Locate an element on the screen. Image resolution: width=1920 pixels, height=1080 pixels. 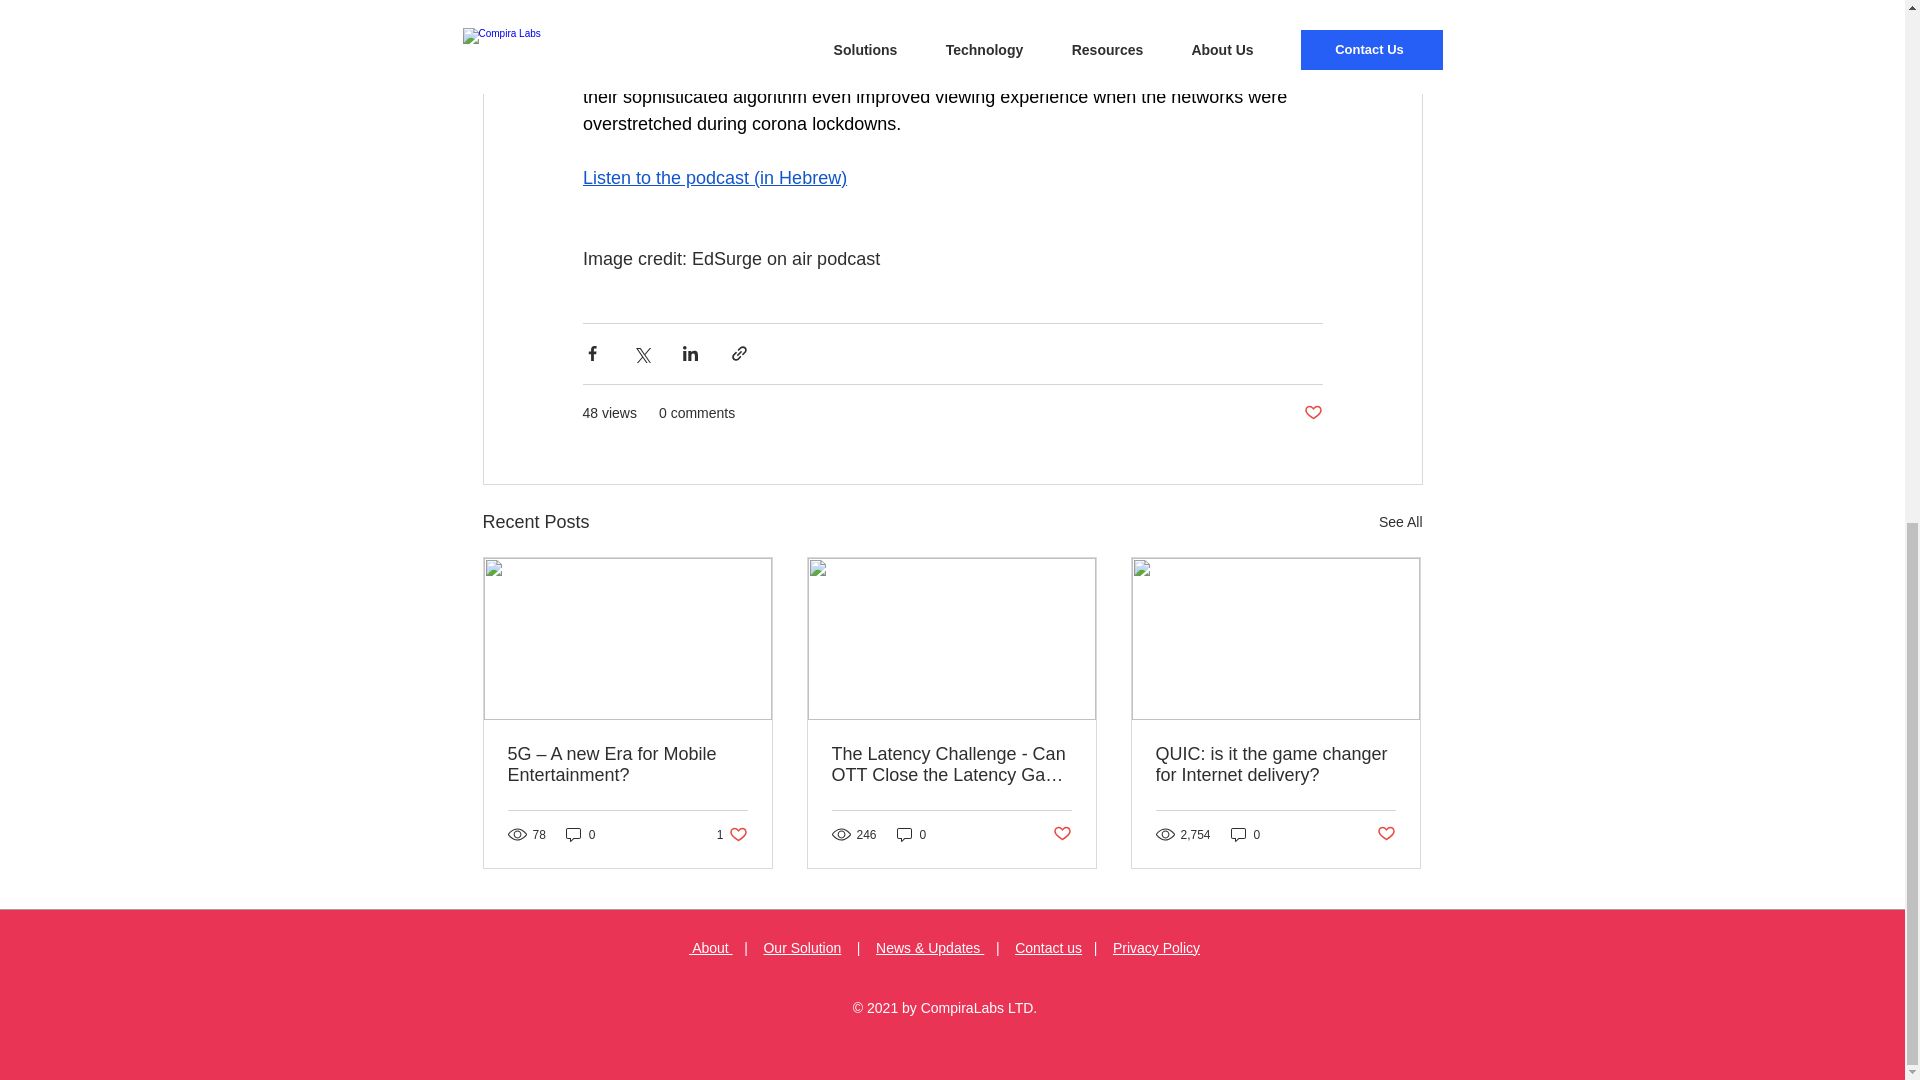
Contact us is located at coordinates (1048, 947).